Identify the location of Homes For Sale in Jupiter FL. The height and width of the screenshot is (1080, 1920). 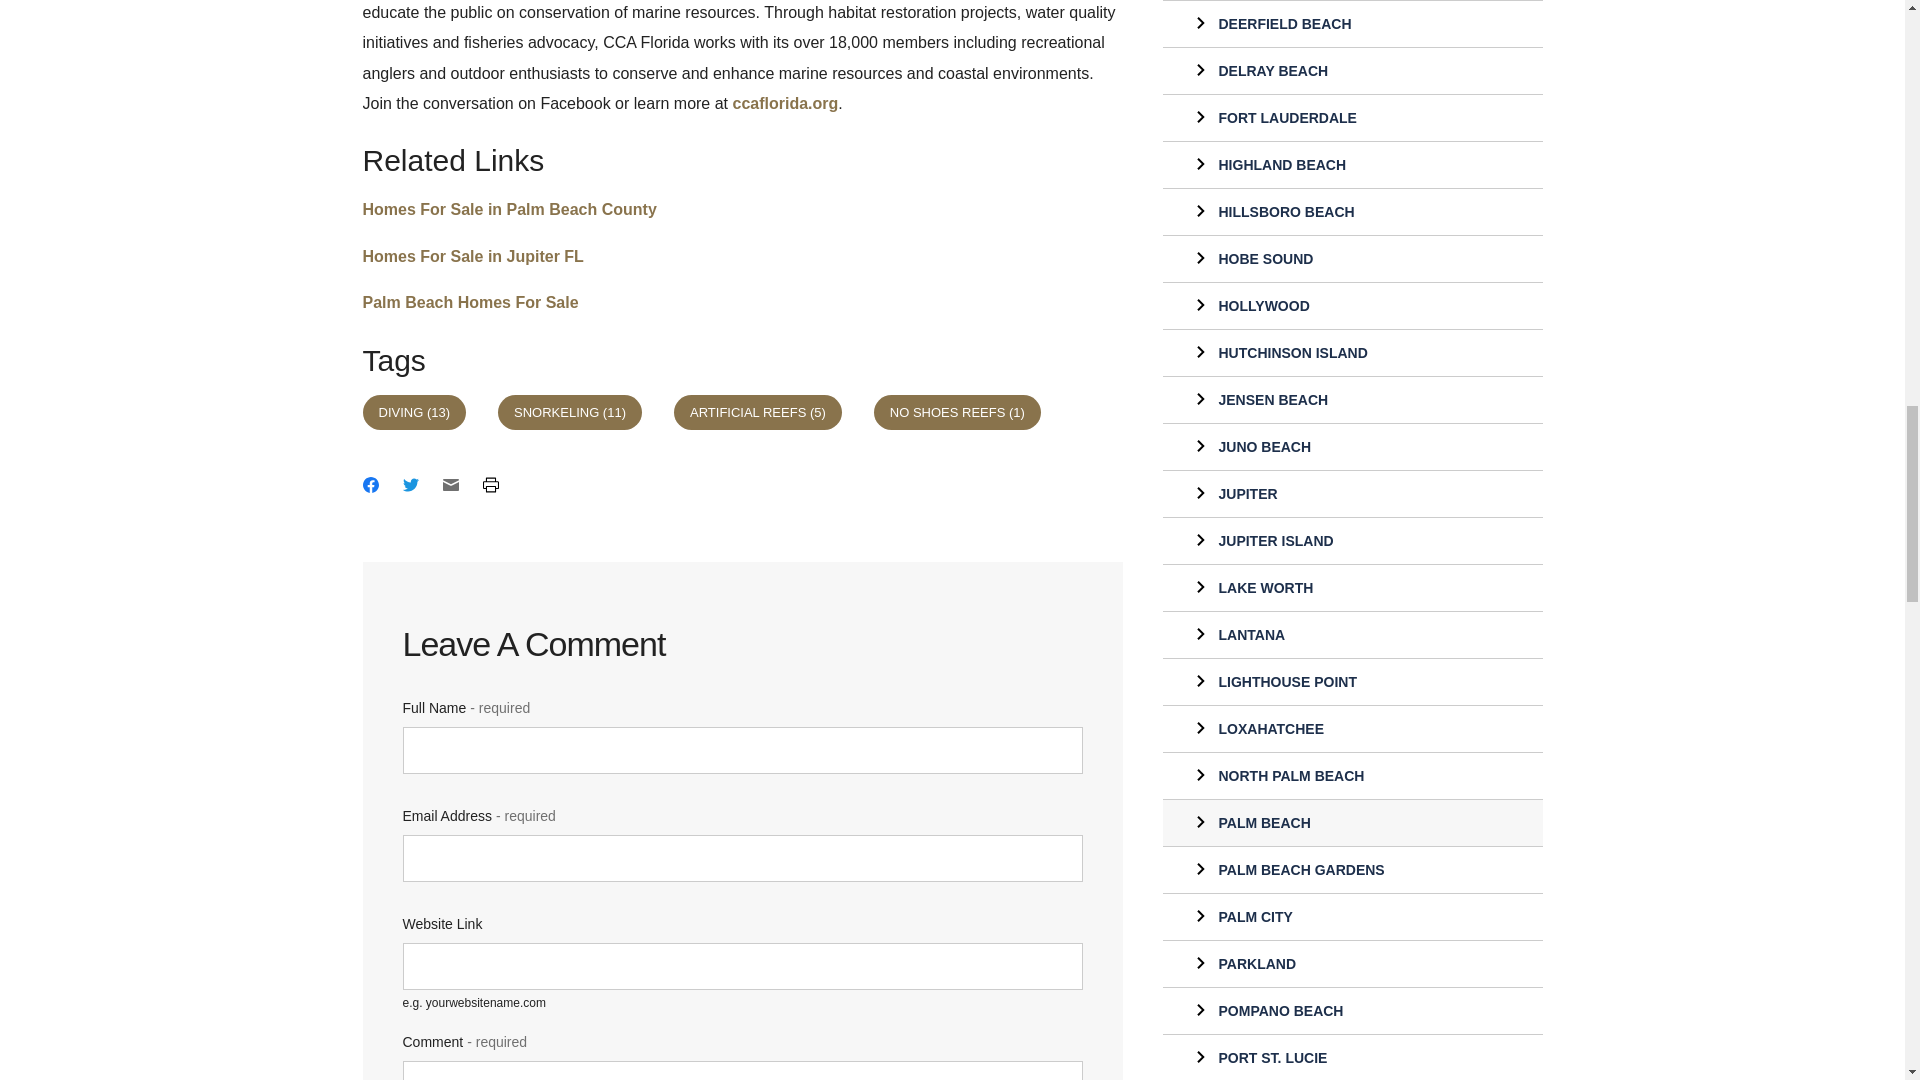
(472, 256).